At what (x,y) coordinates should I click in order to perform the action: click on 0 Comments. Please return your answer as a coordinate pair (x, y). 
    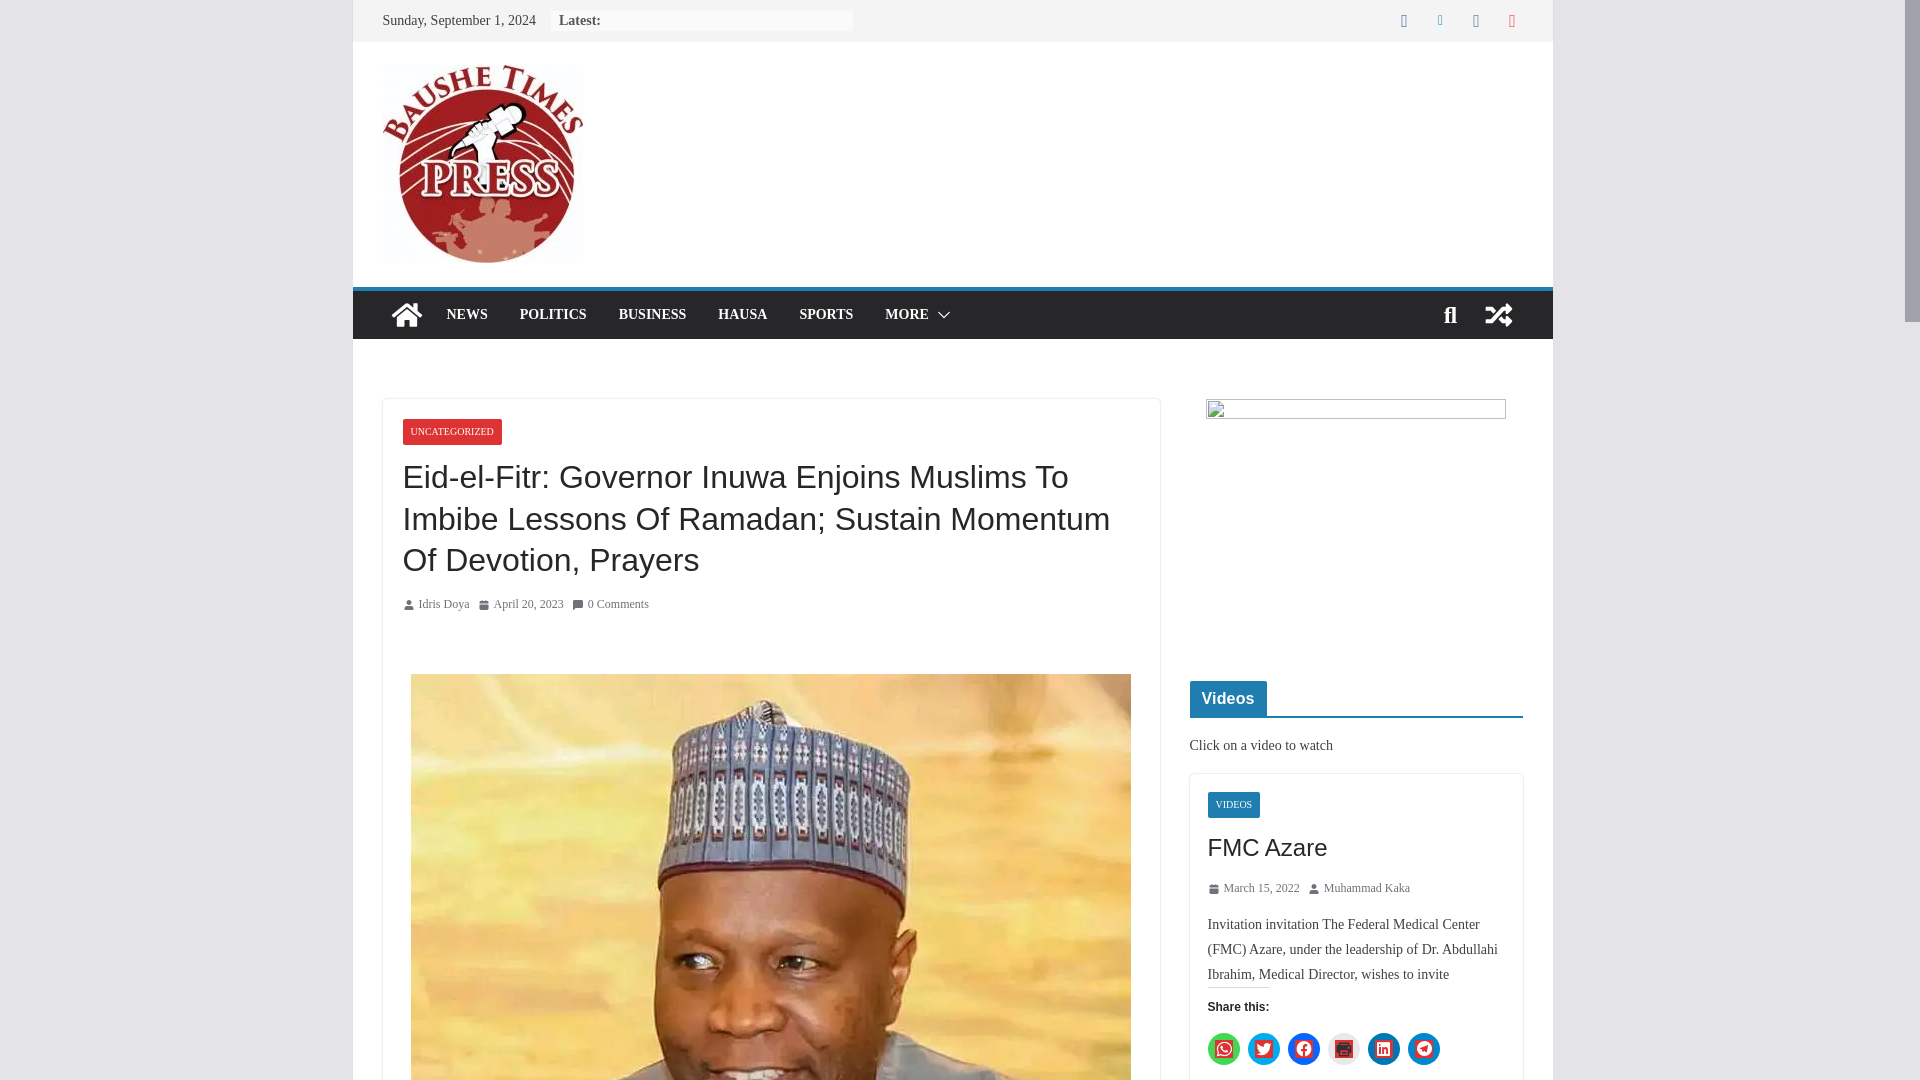
    Looking at the image, I should click on (610, 604).